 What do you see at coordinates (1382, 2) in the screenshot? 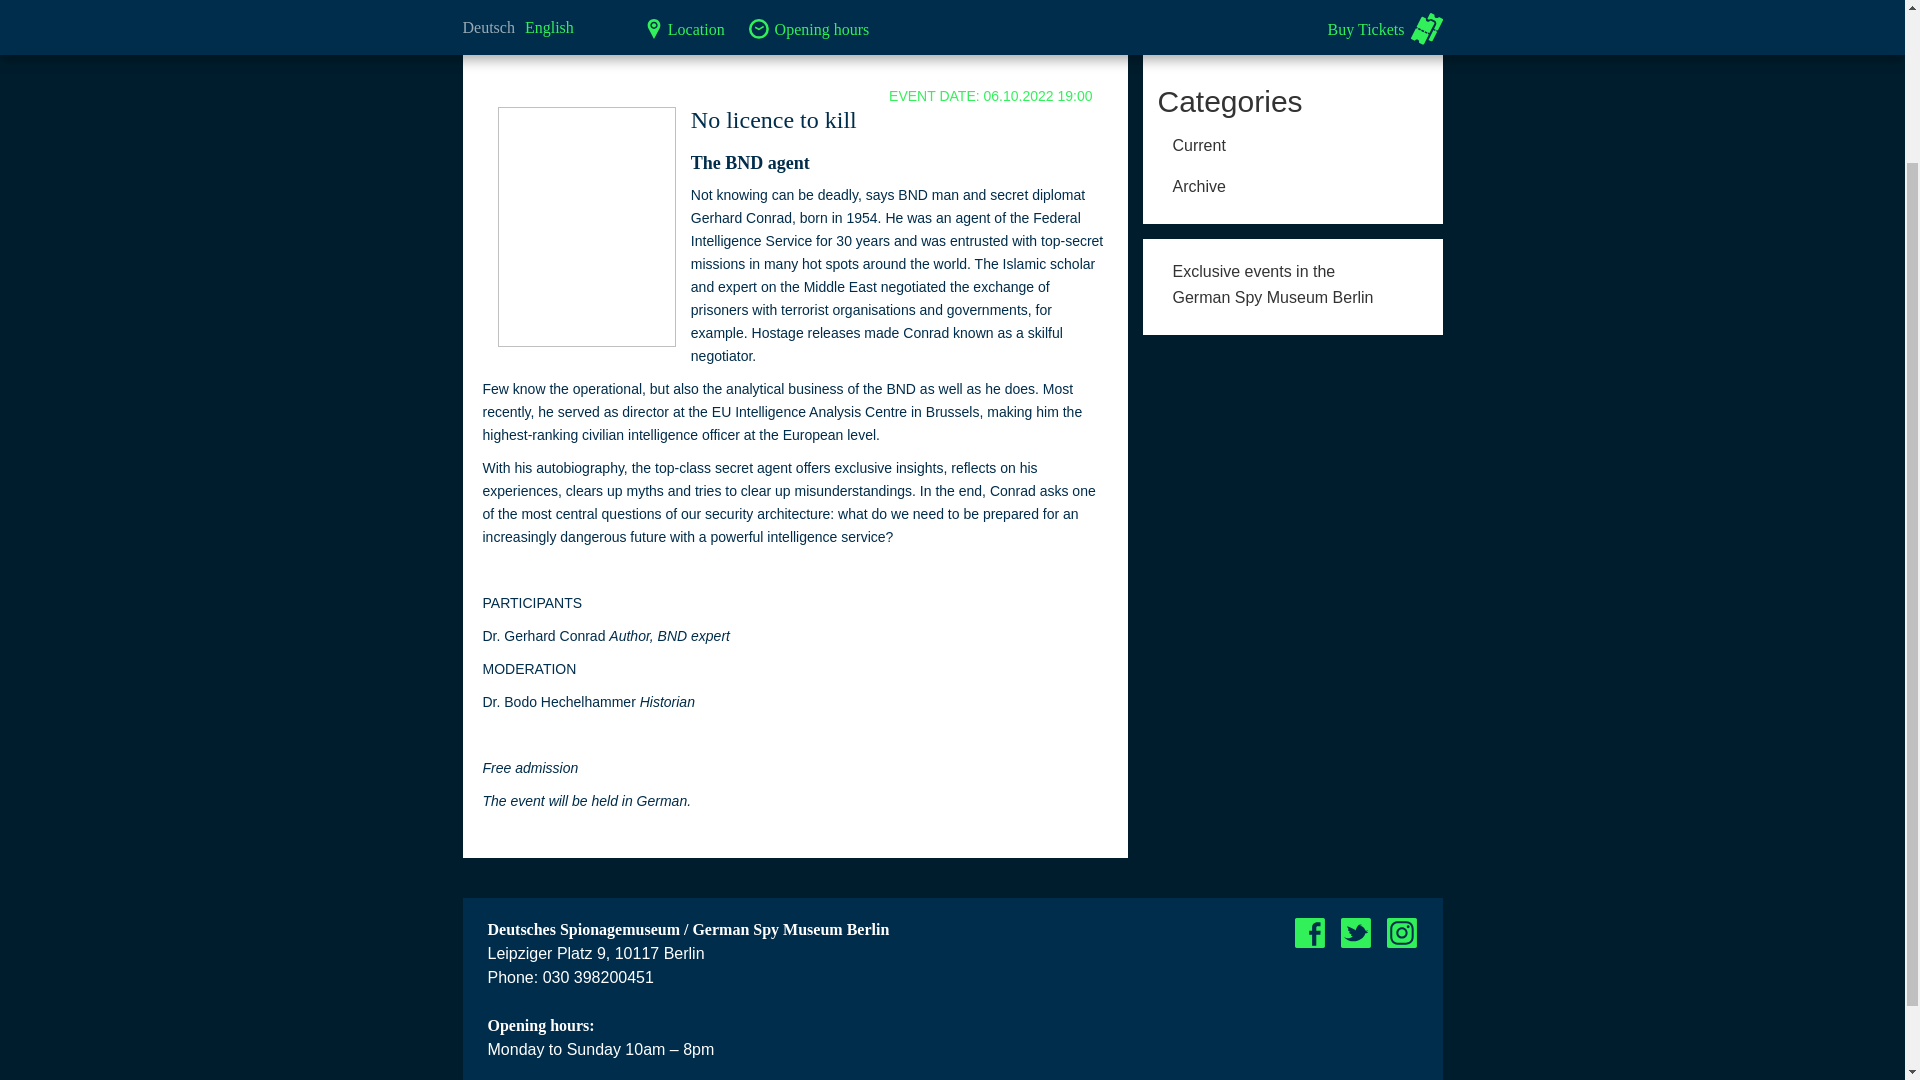
I see `SHOP` at bounding box center [1382, 2].